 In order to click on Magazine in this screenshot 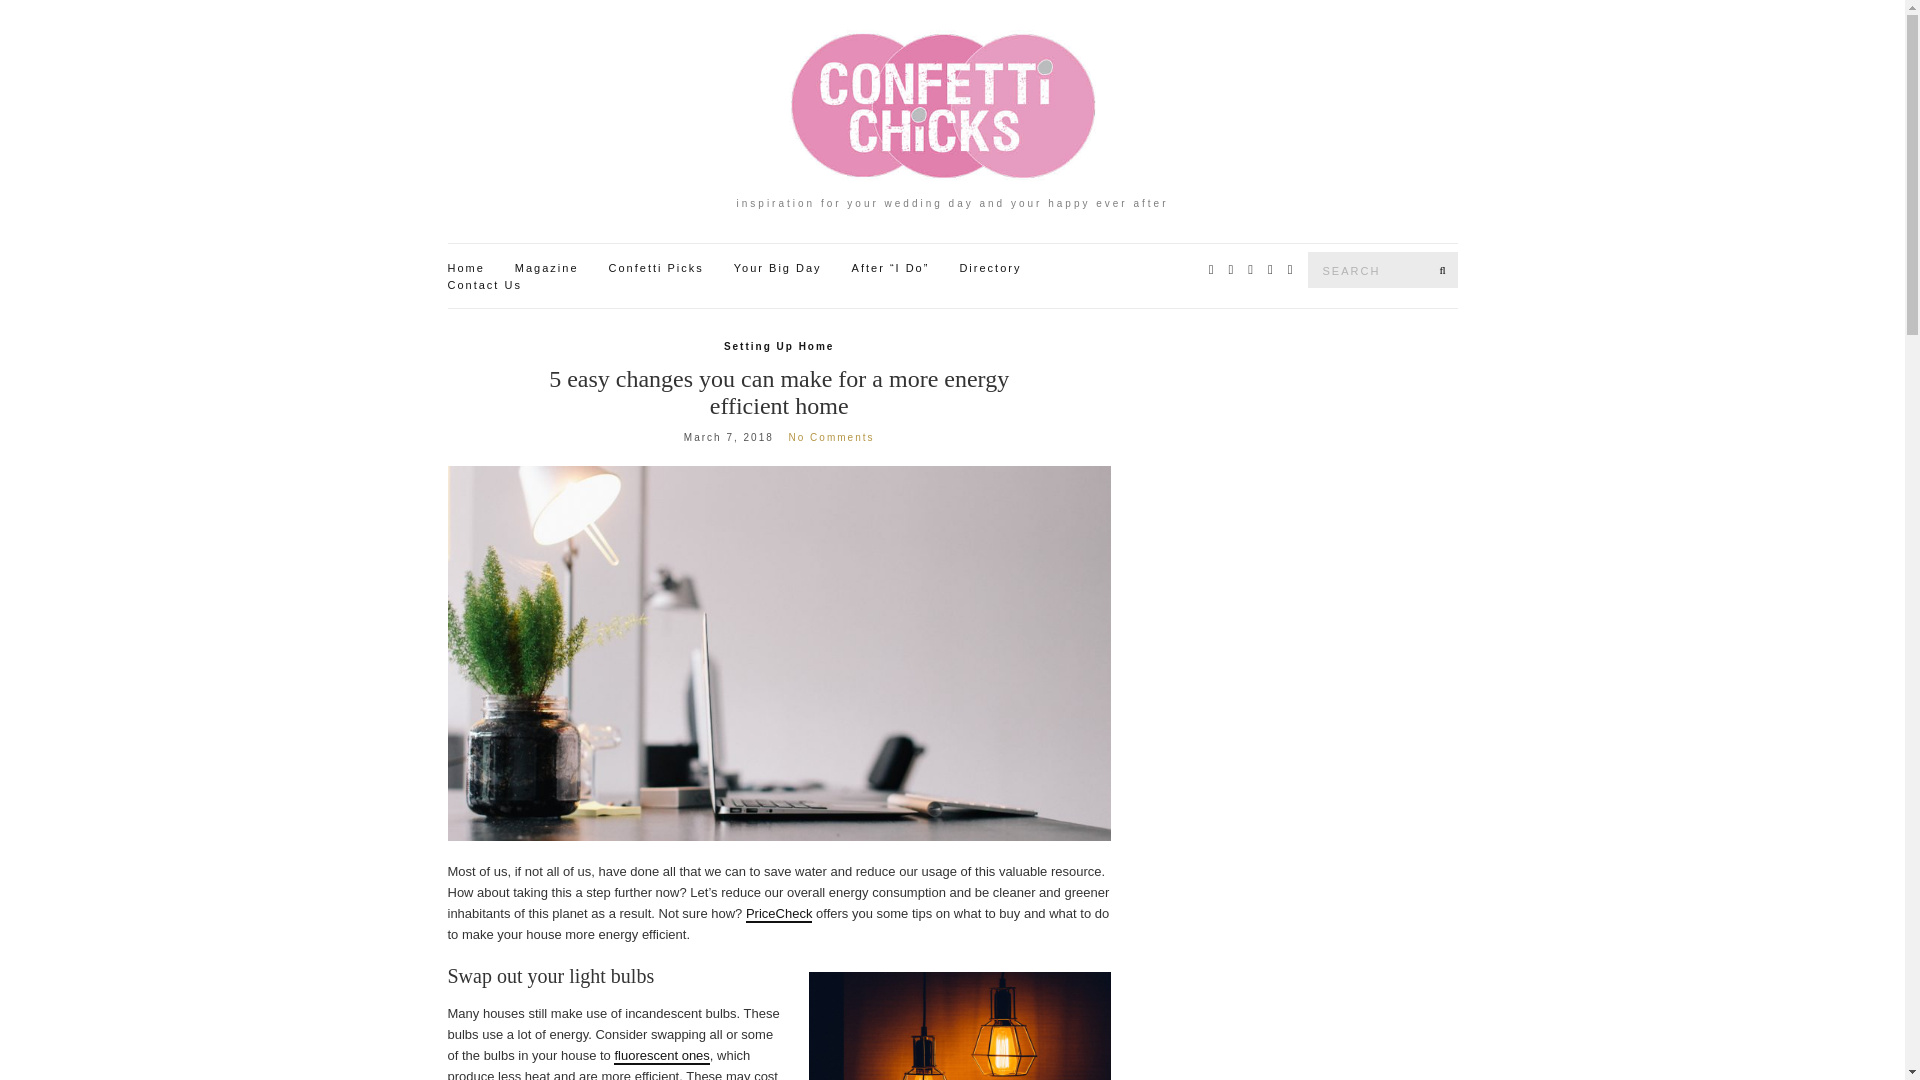, I will do `click(546, 268)`.